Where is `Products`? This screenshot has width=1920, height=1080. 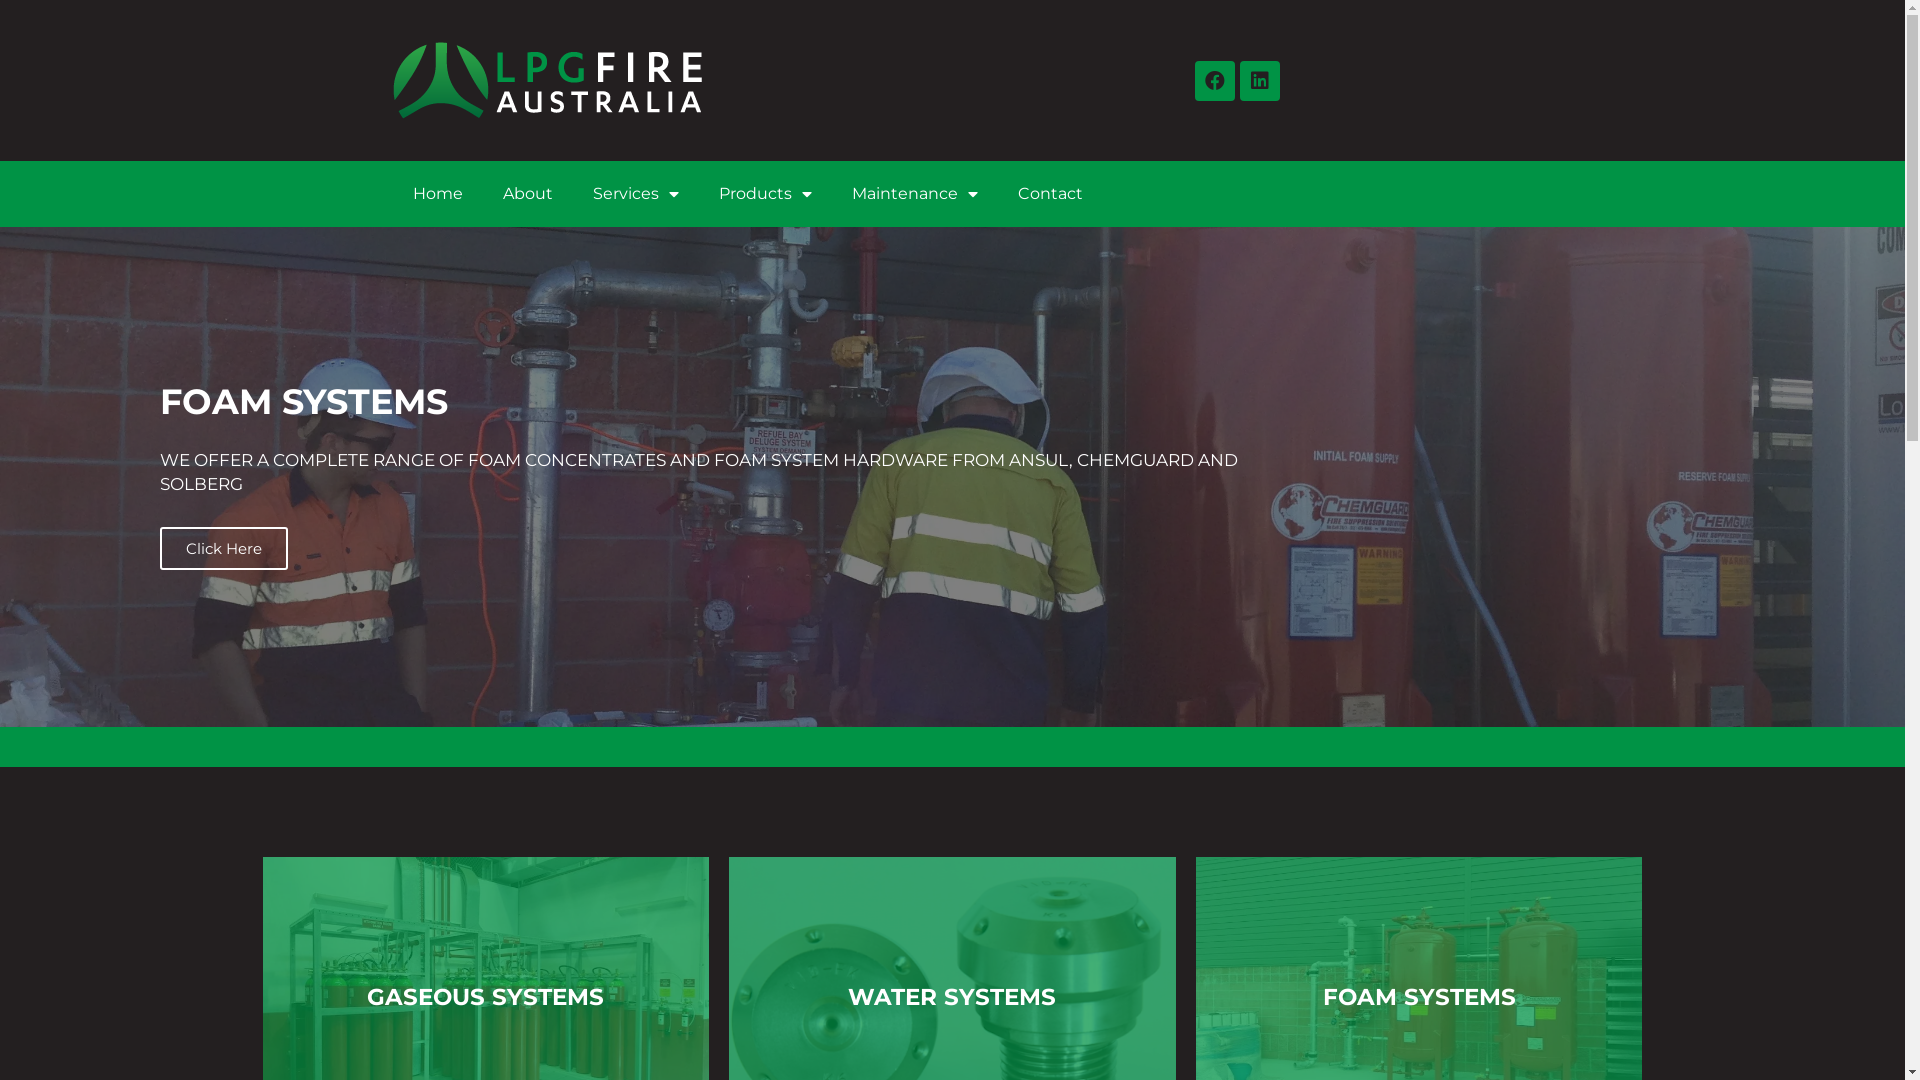 Products is located at coordinates (764, 194).